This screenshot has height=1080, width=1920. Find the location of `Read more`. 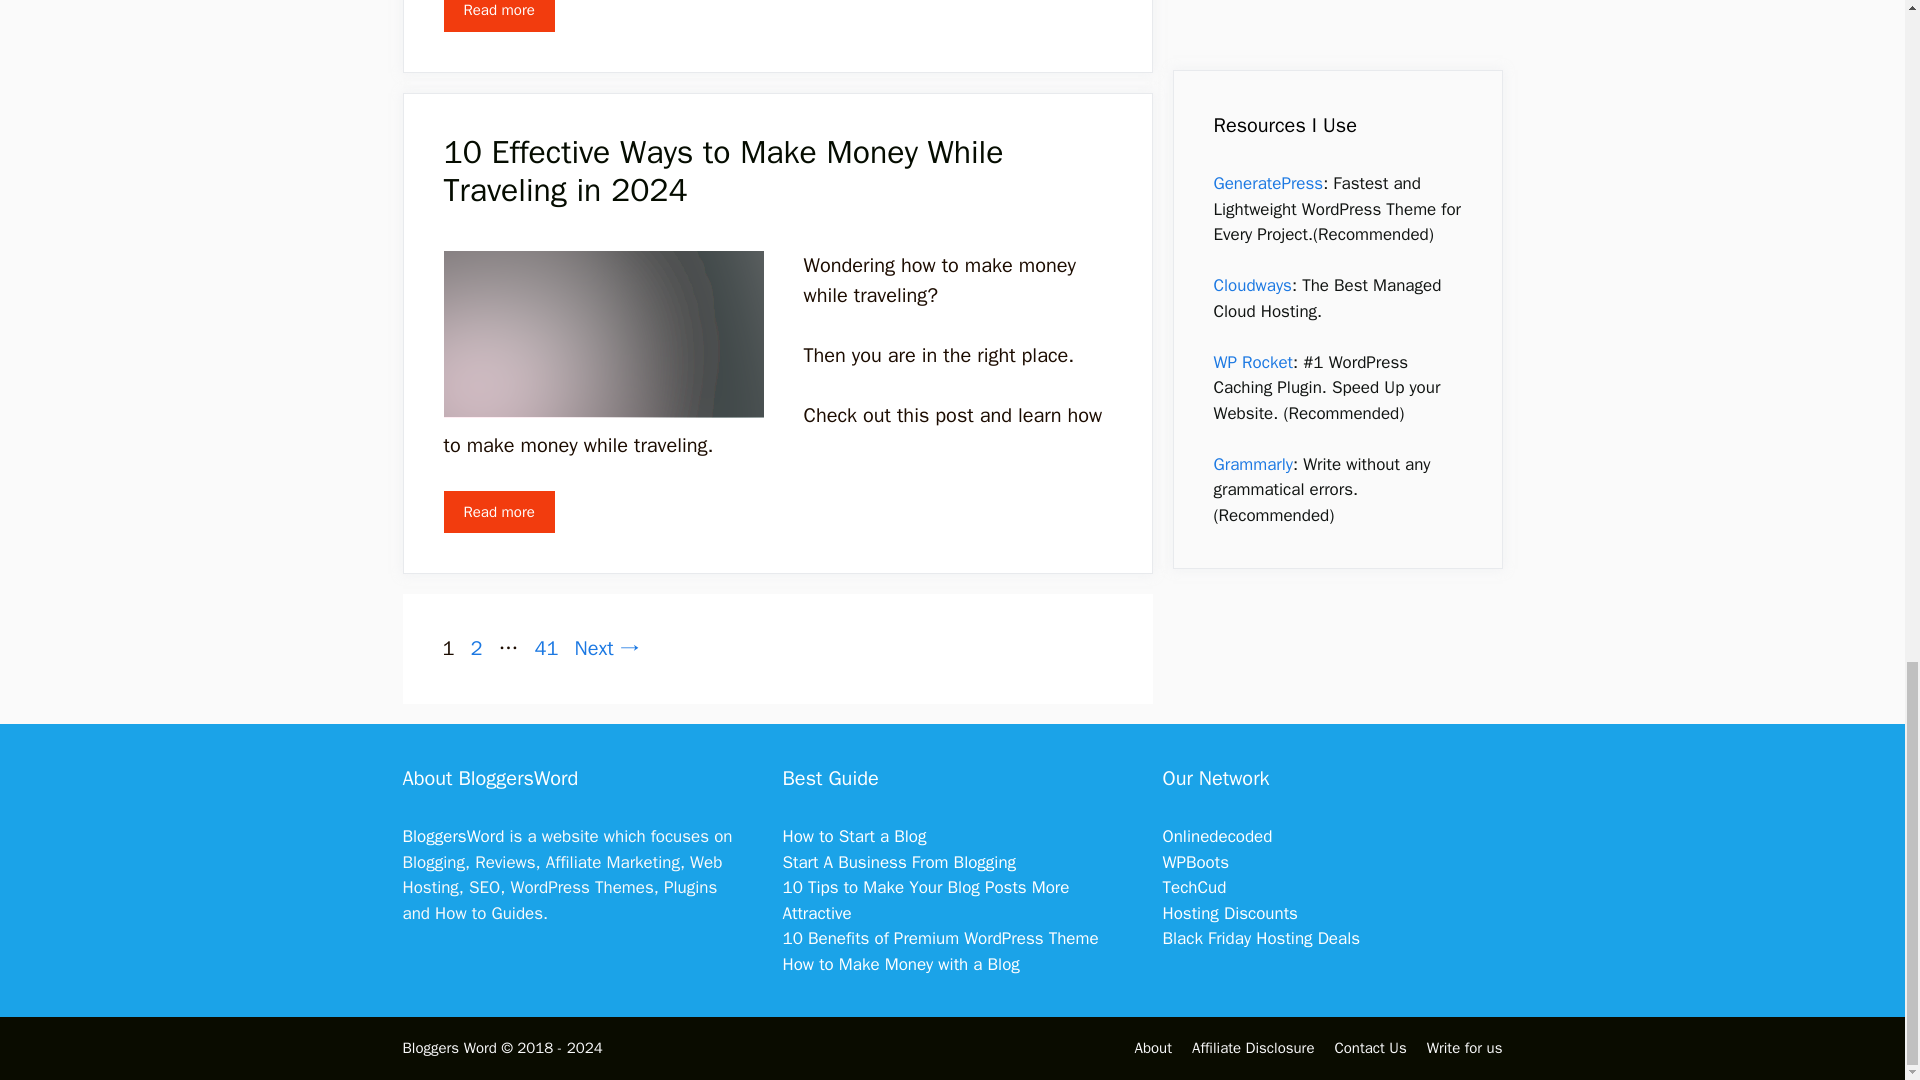

Read more is located at coordinates (498, 16).